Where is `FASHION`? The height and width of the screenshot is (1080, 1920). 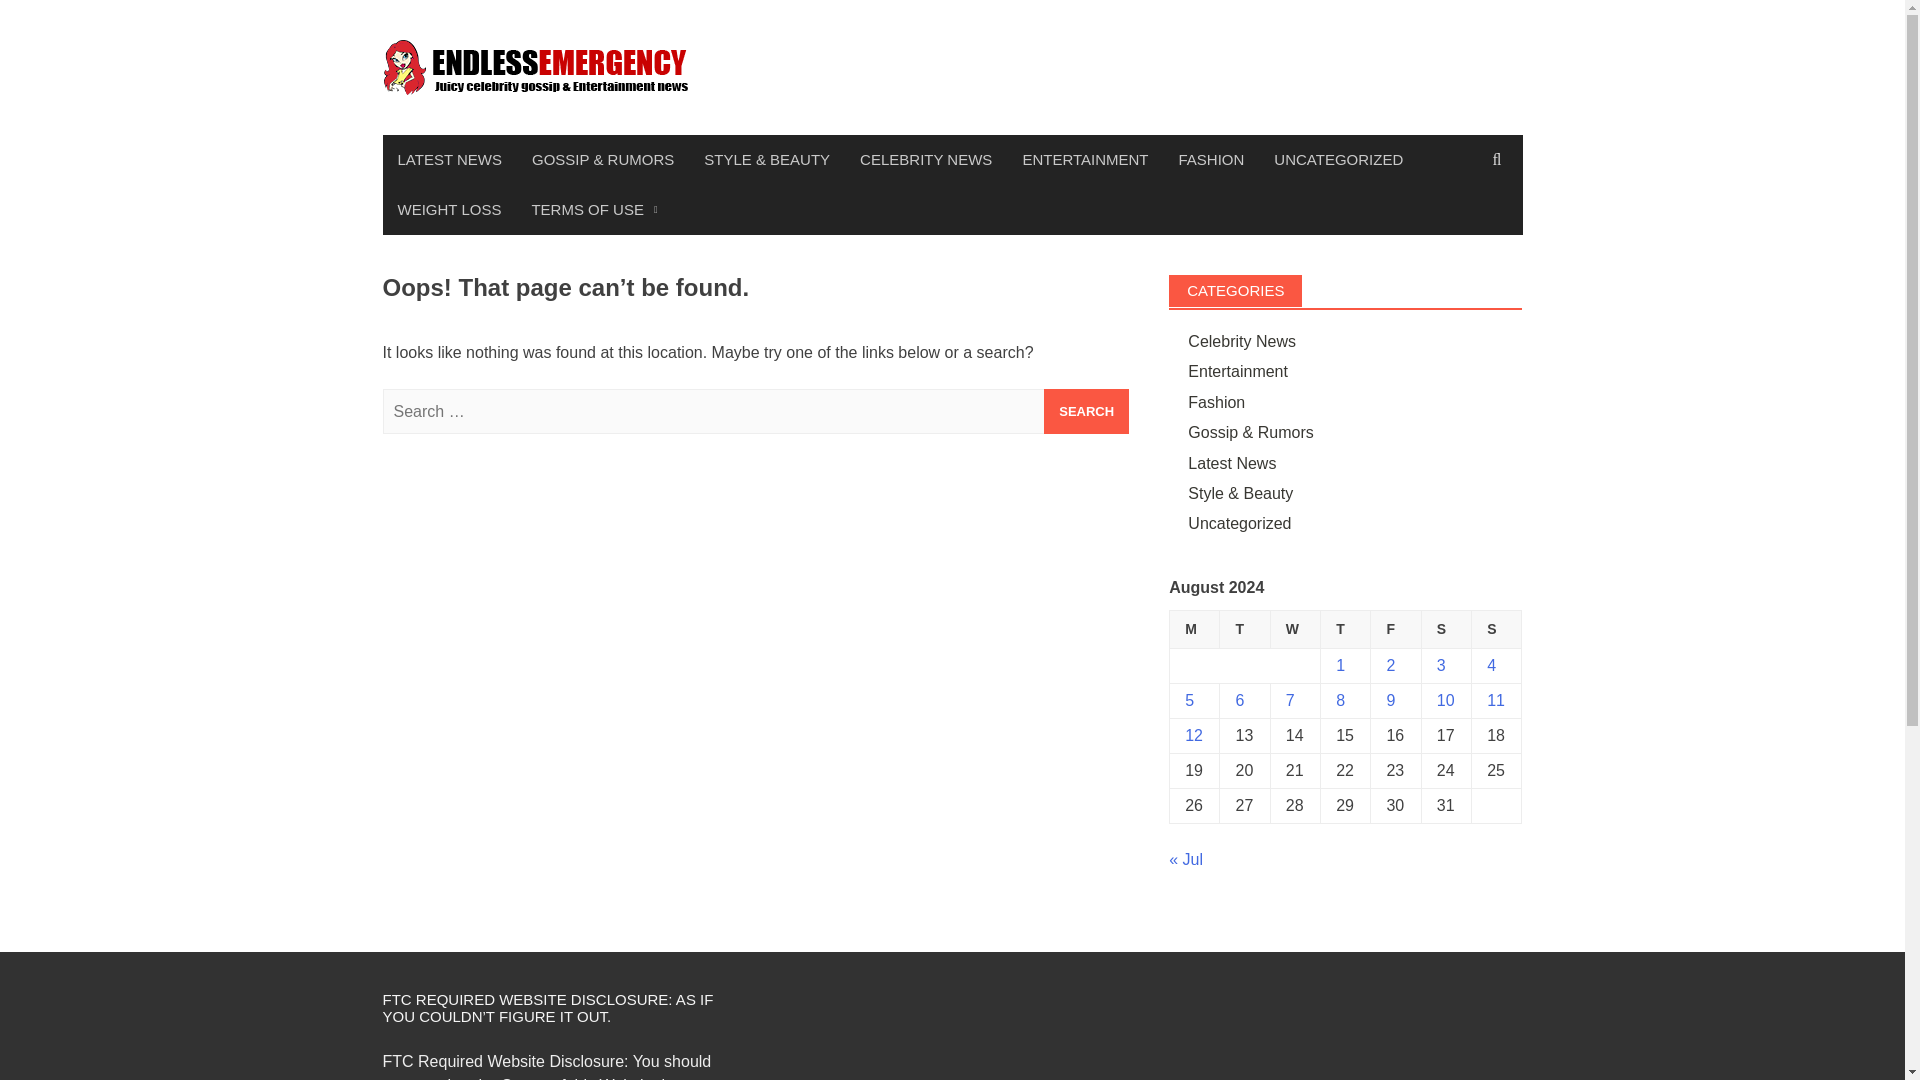 FASHION is located at coordinates (1211, 160).